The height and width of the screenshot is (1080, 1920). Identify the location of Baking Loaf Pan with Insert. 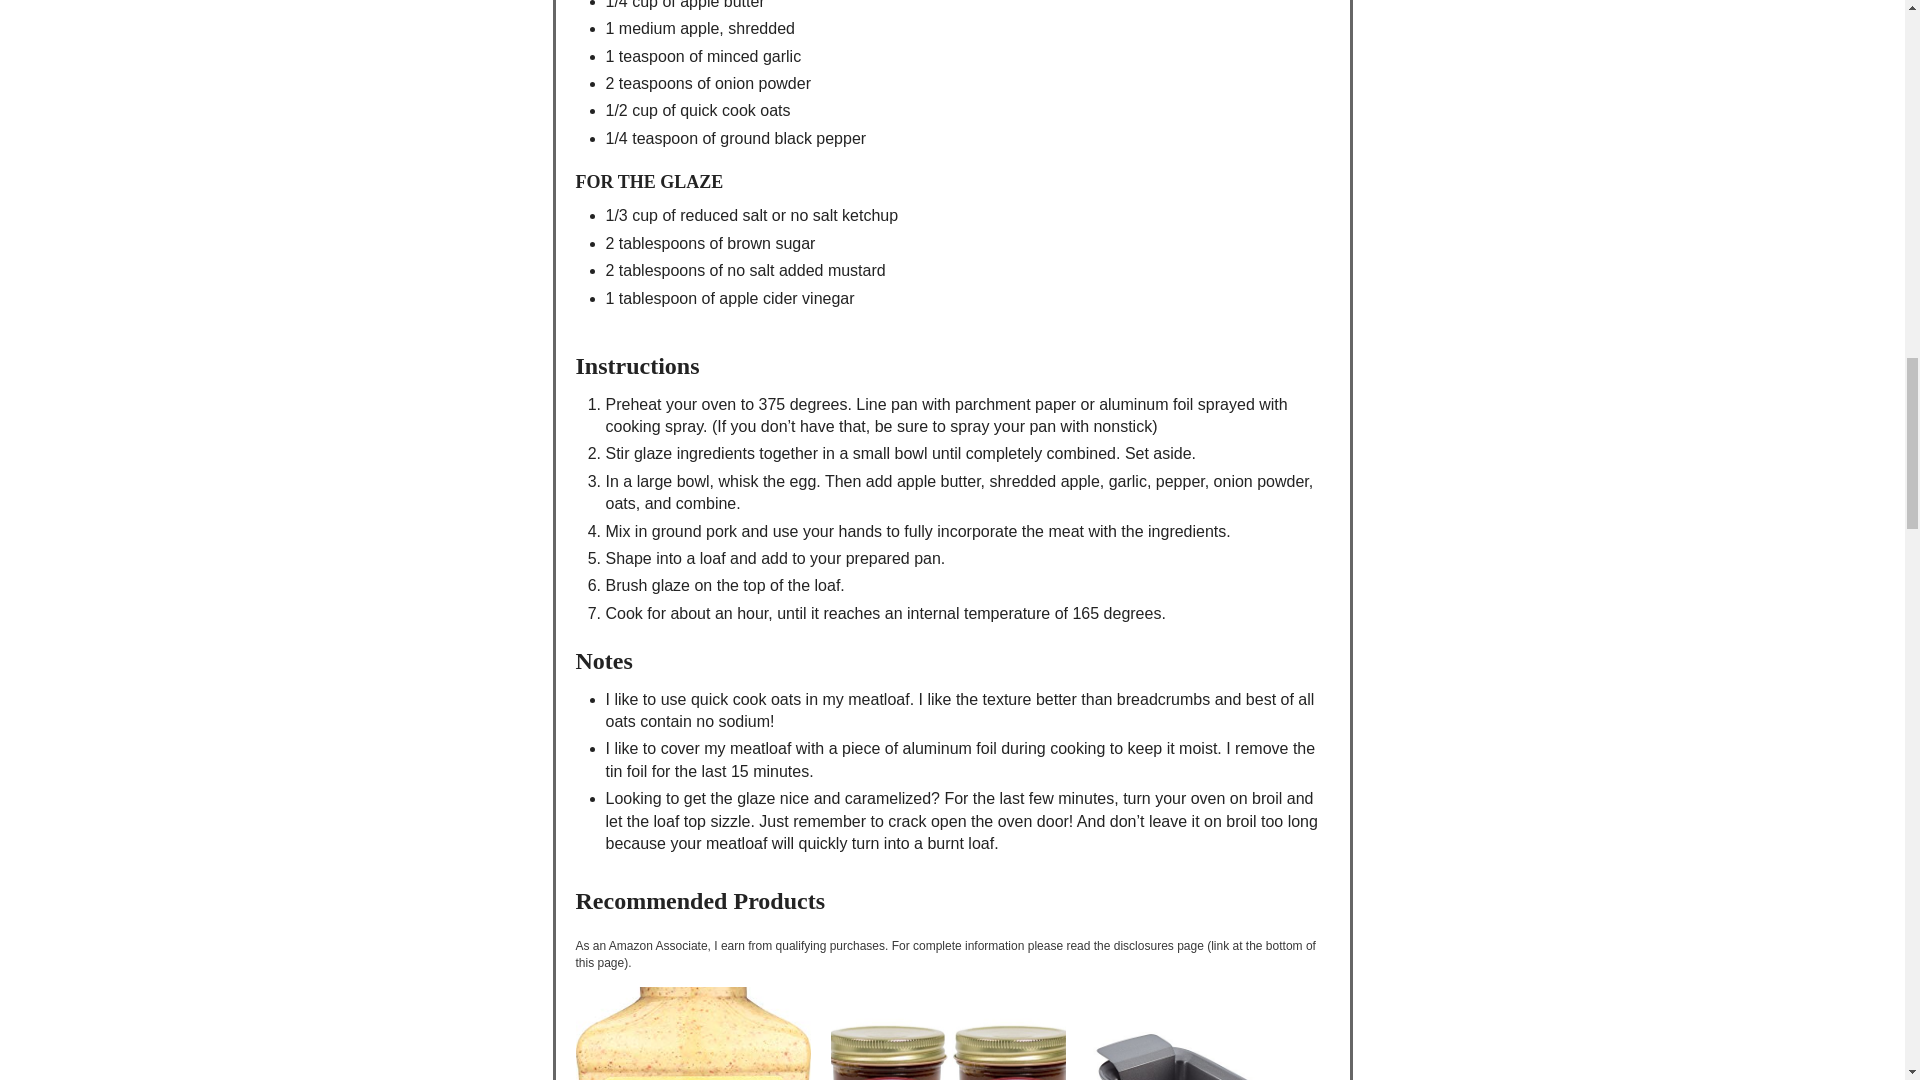
(1203, 1034).